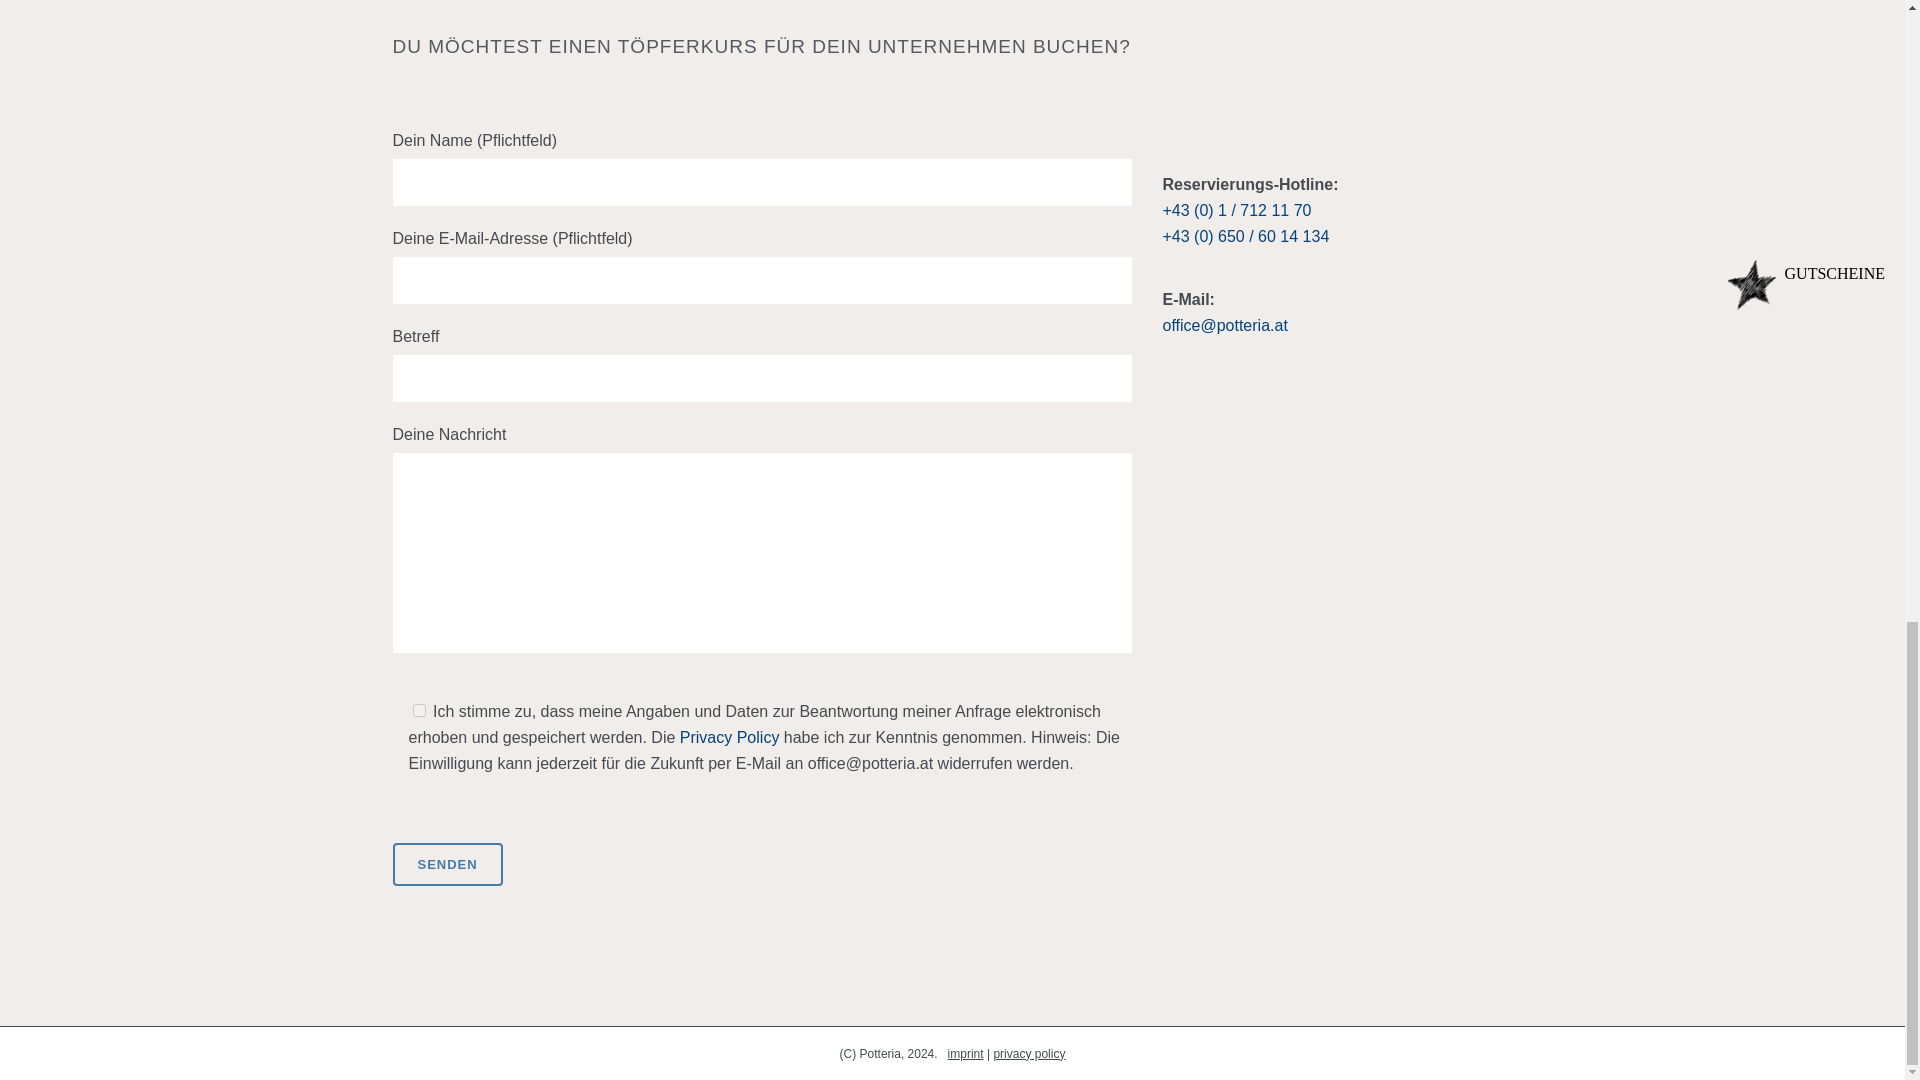 The height and width of the screenshot is (1080, 1920). I want to click on Senden, so click(446, 864).